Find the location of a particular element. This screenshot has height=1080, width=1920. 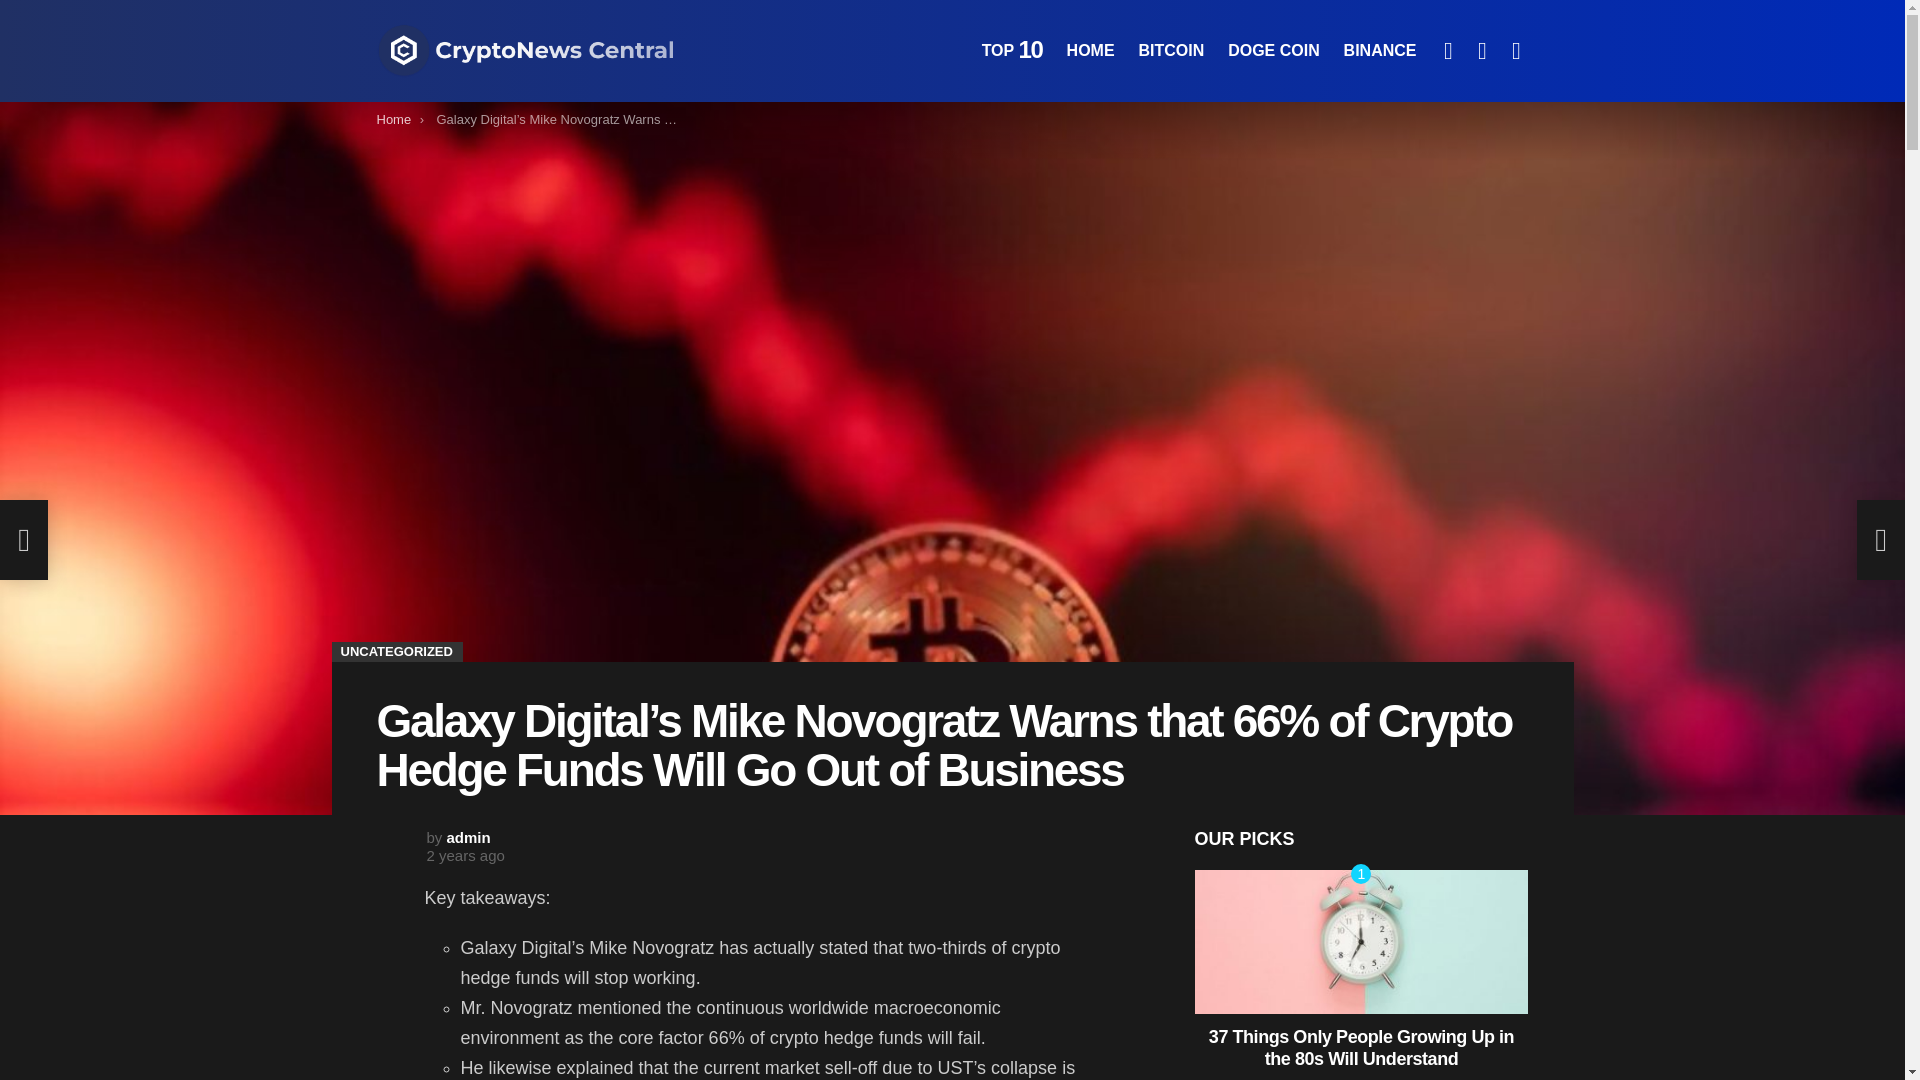

HOME is located at coordinates (1091, 50).